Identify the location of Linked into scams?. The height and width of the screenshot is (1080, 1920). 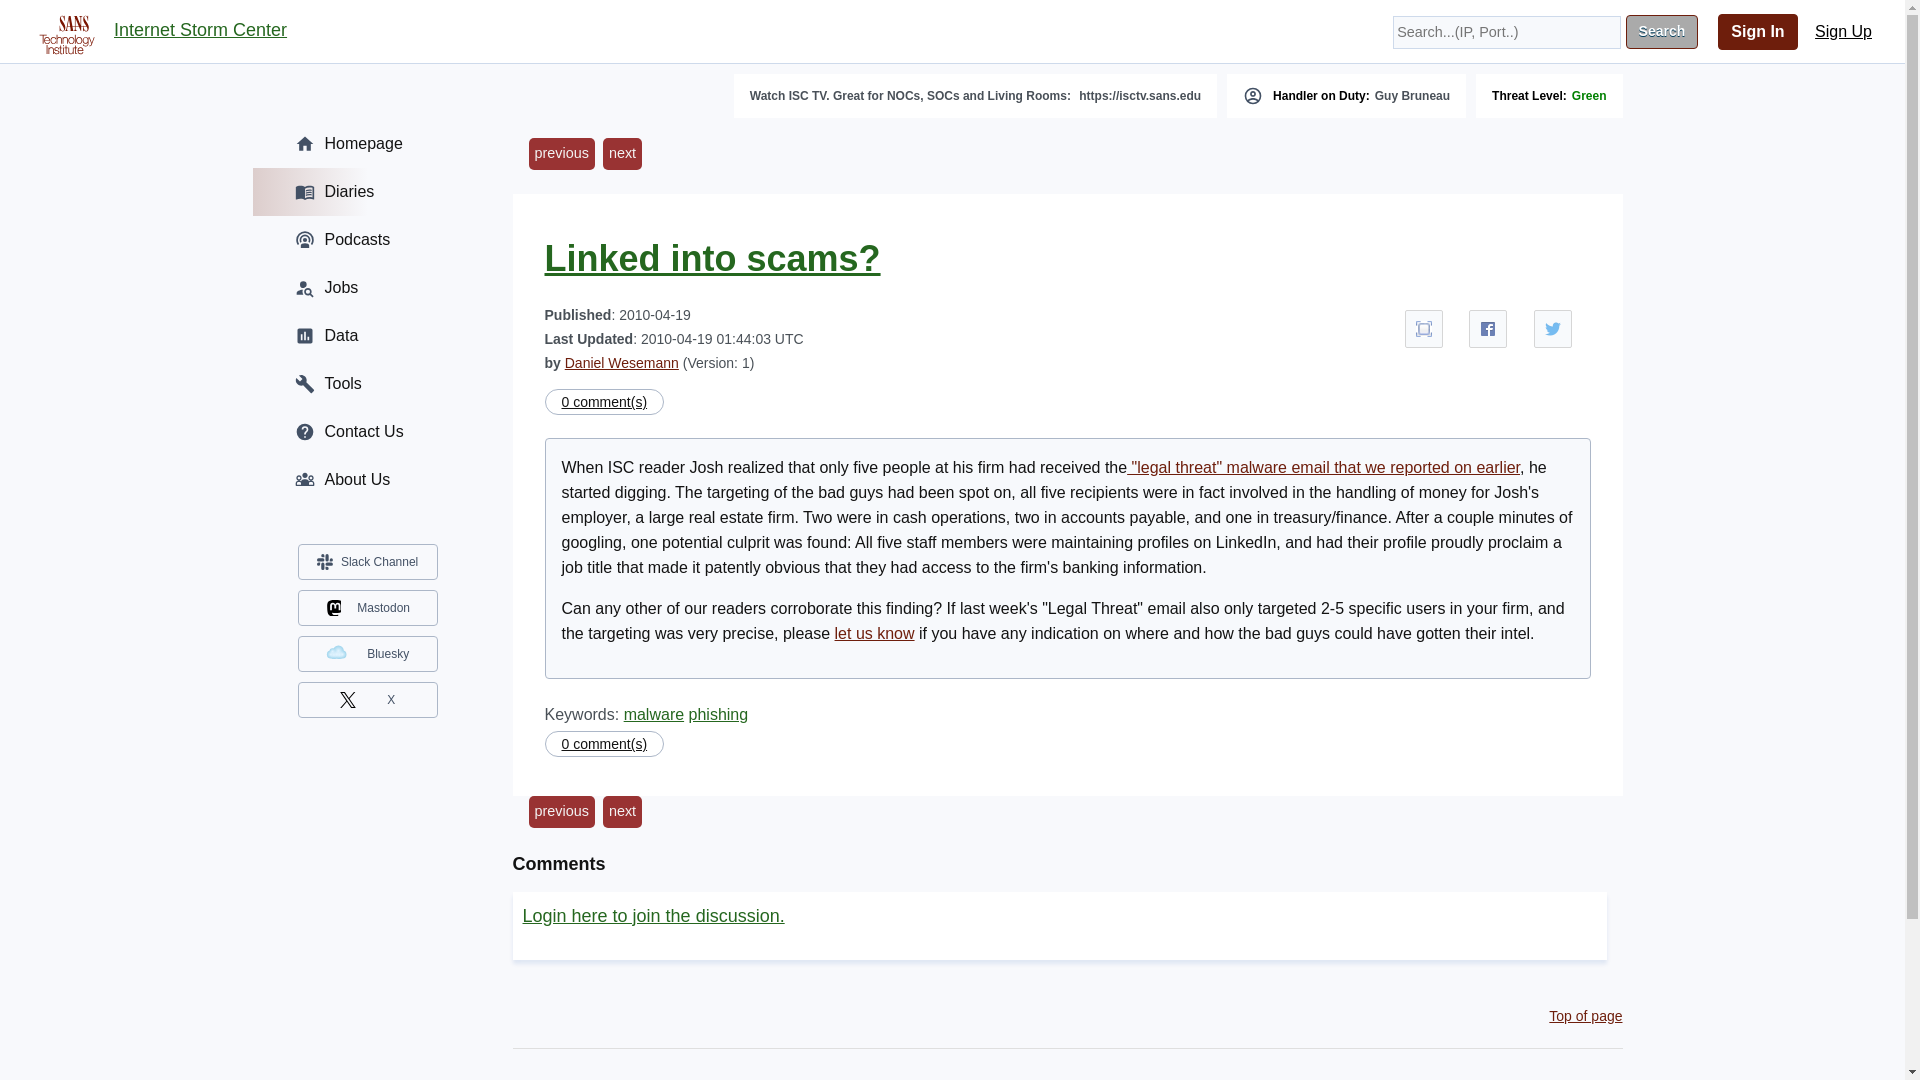
(711, 258).